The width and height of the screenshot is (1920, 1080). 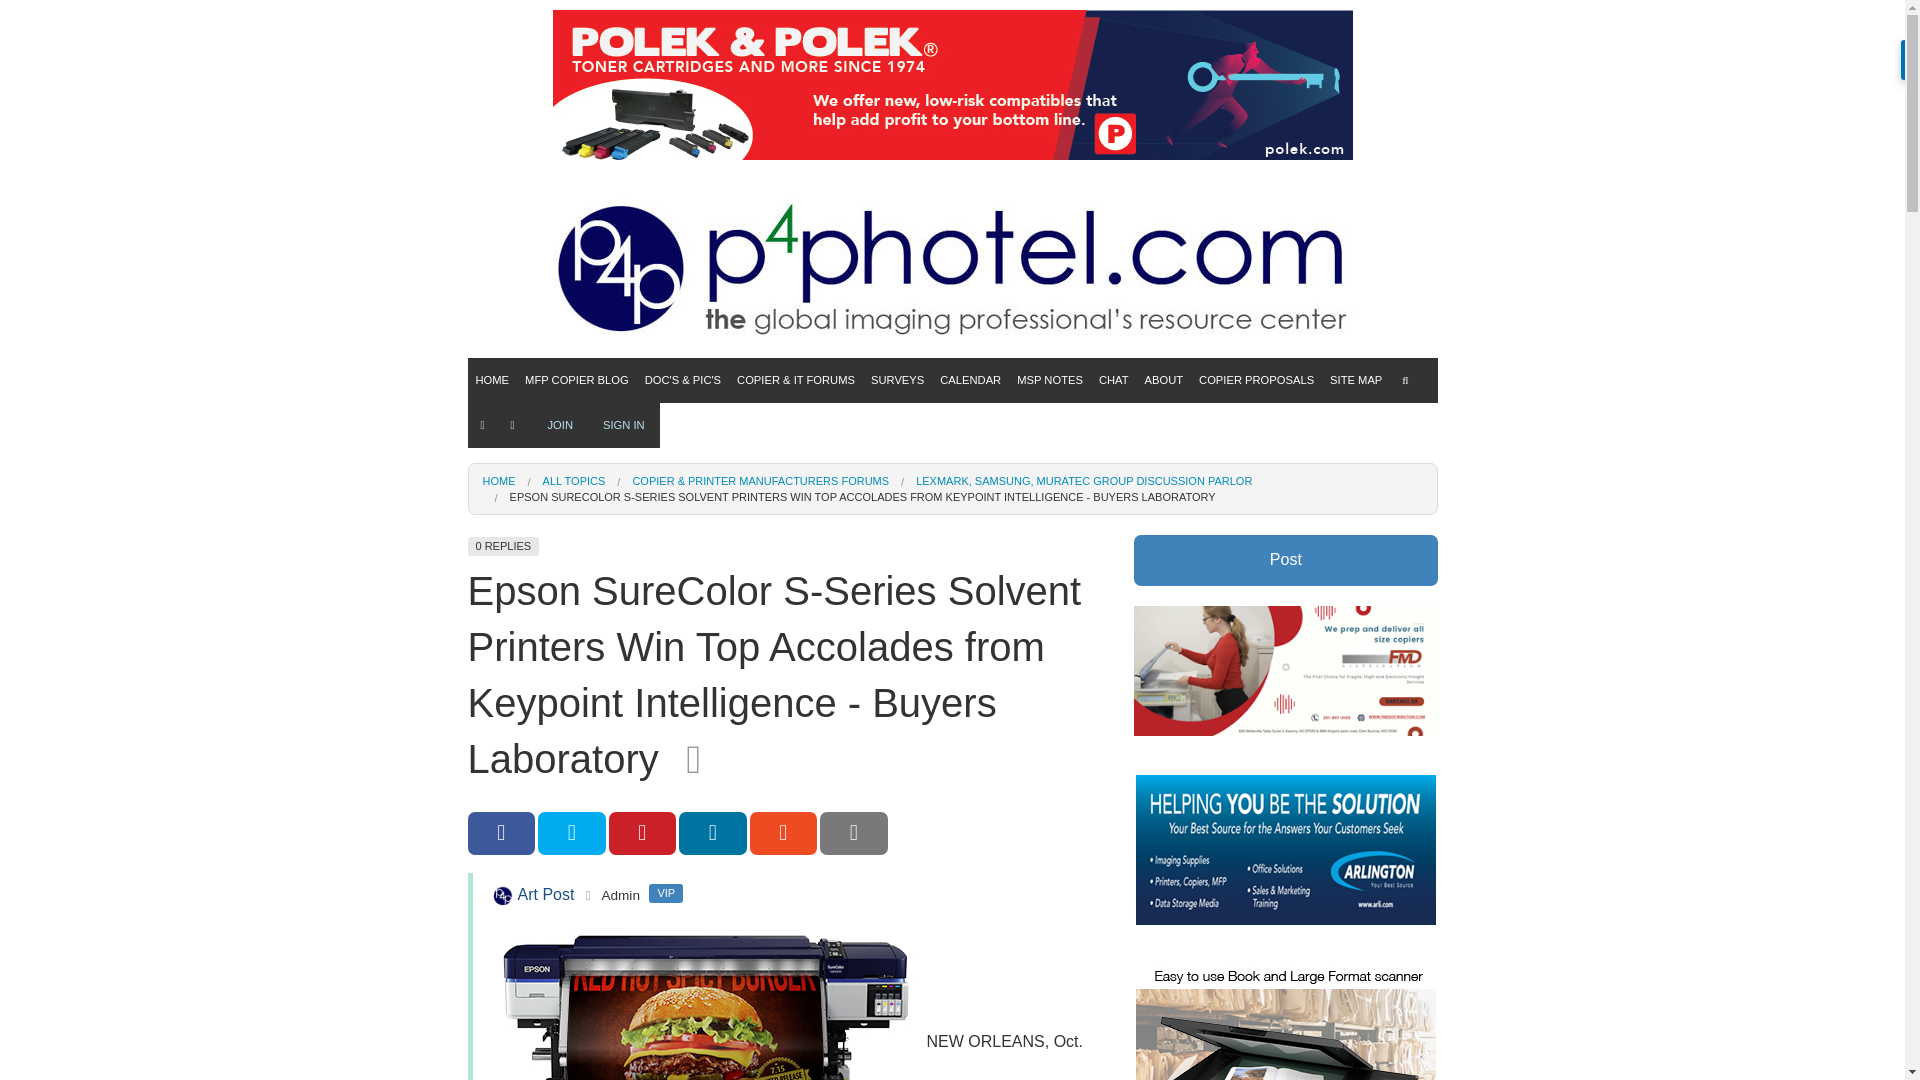 I want to click on VIEW FEATURED, so click(x=576, y=454).